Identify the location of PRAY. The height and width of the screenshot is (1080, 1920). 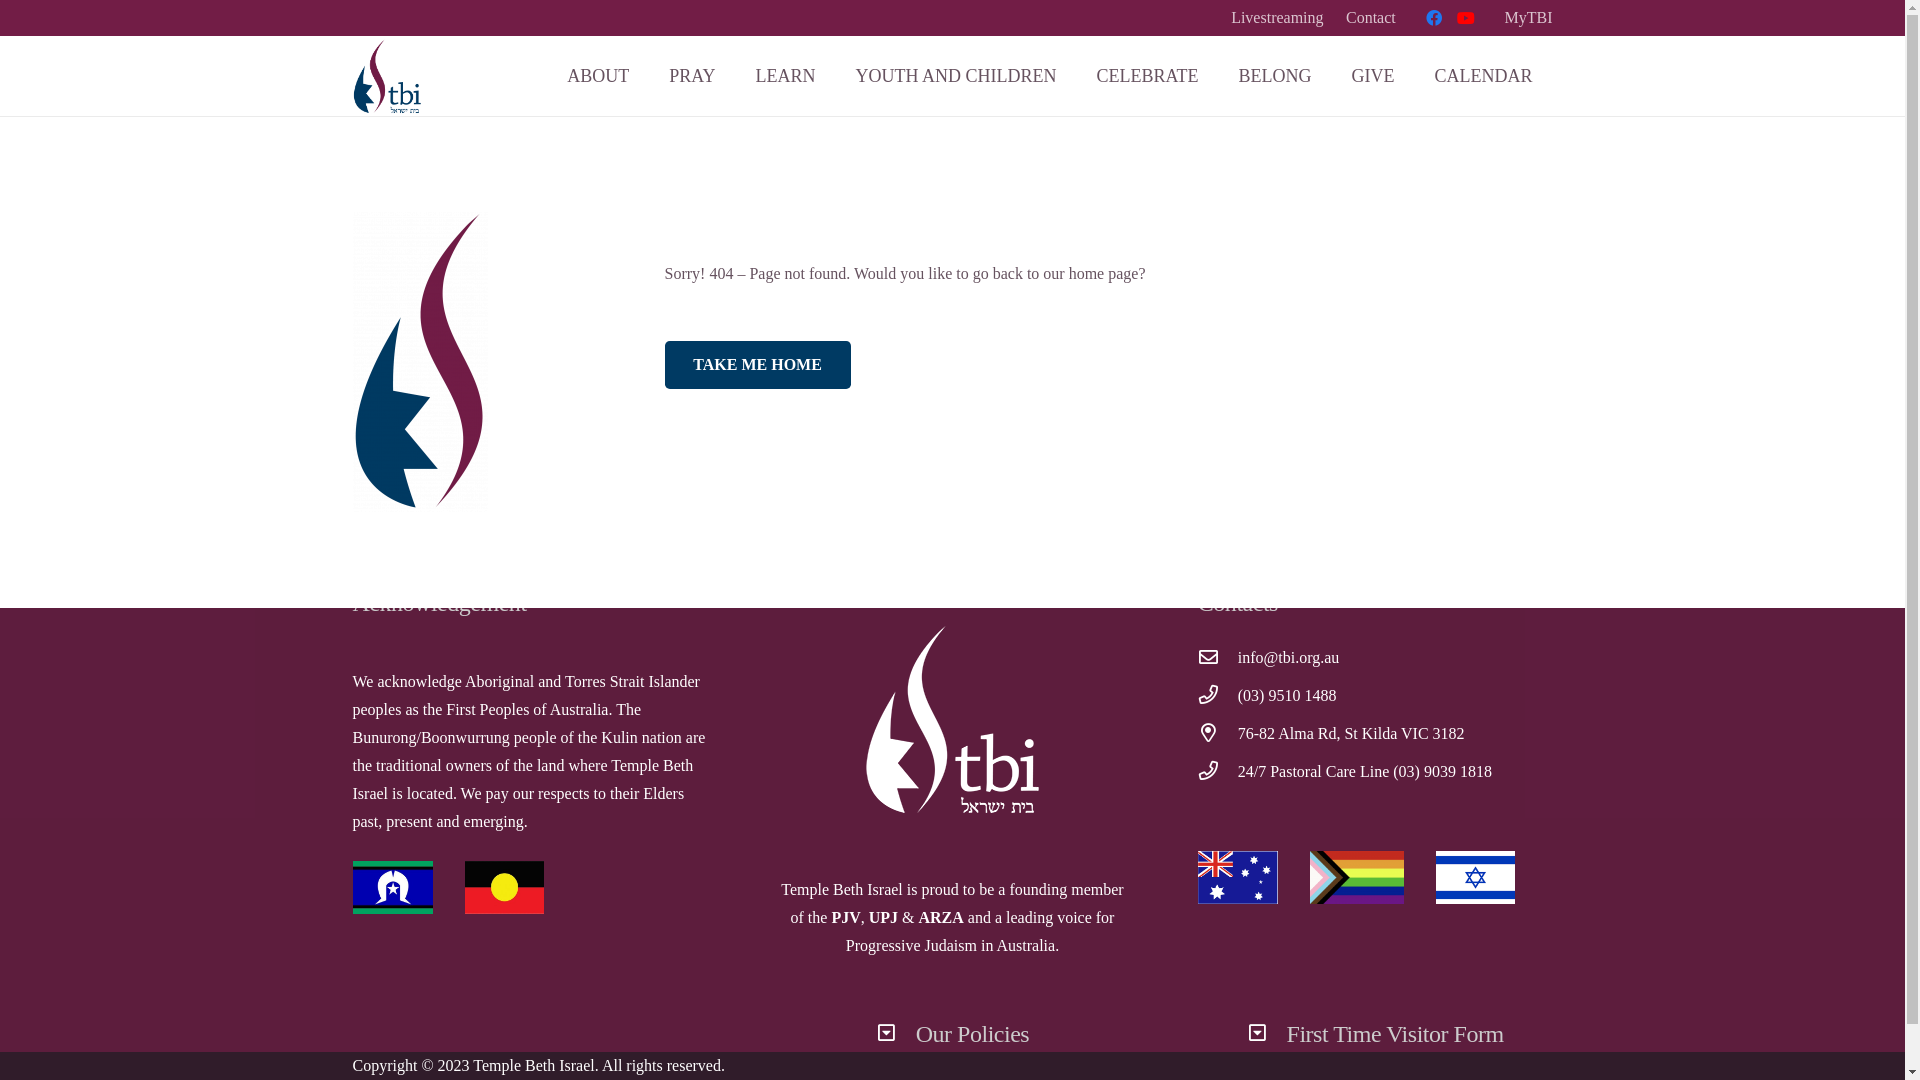
(692, 76).